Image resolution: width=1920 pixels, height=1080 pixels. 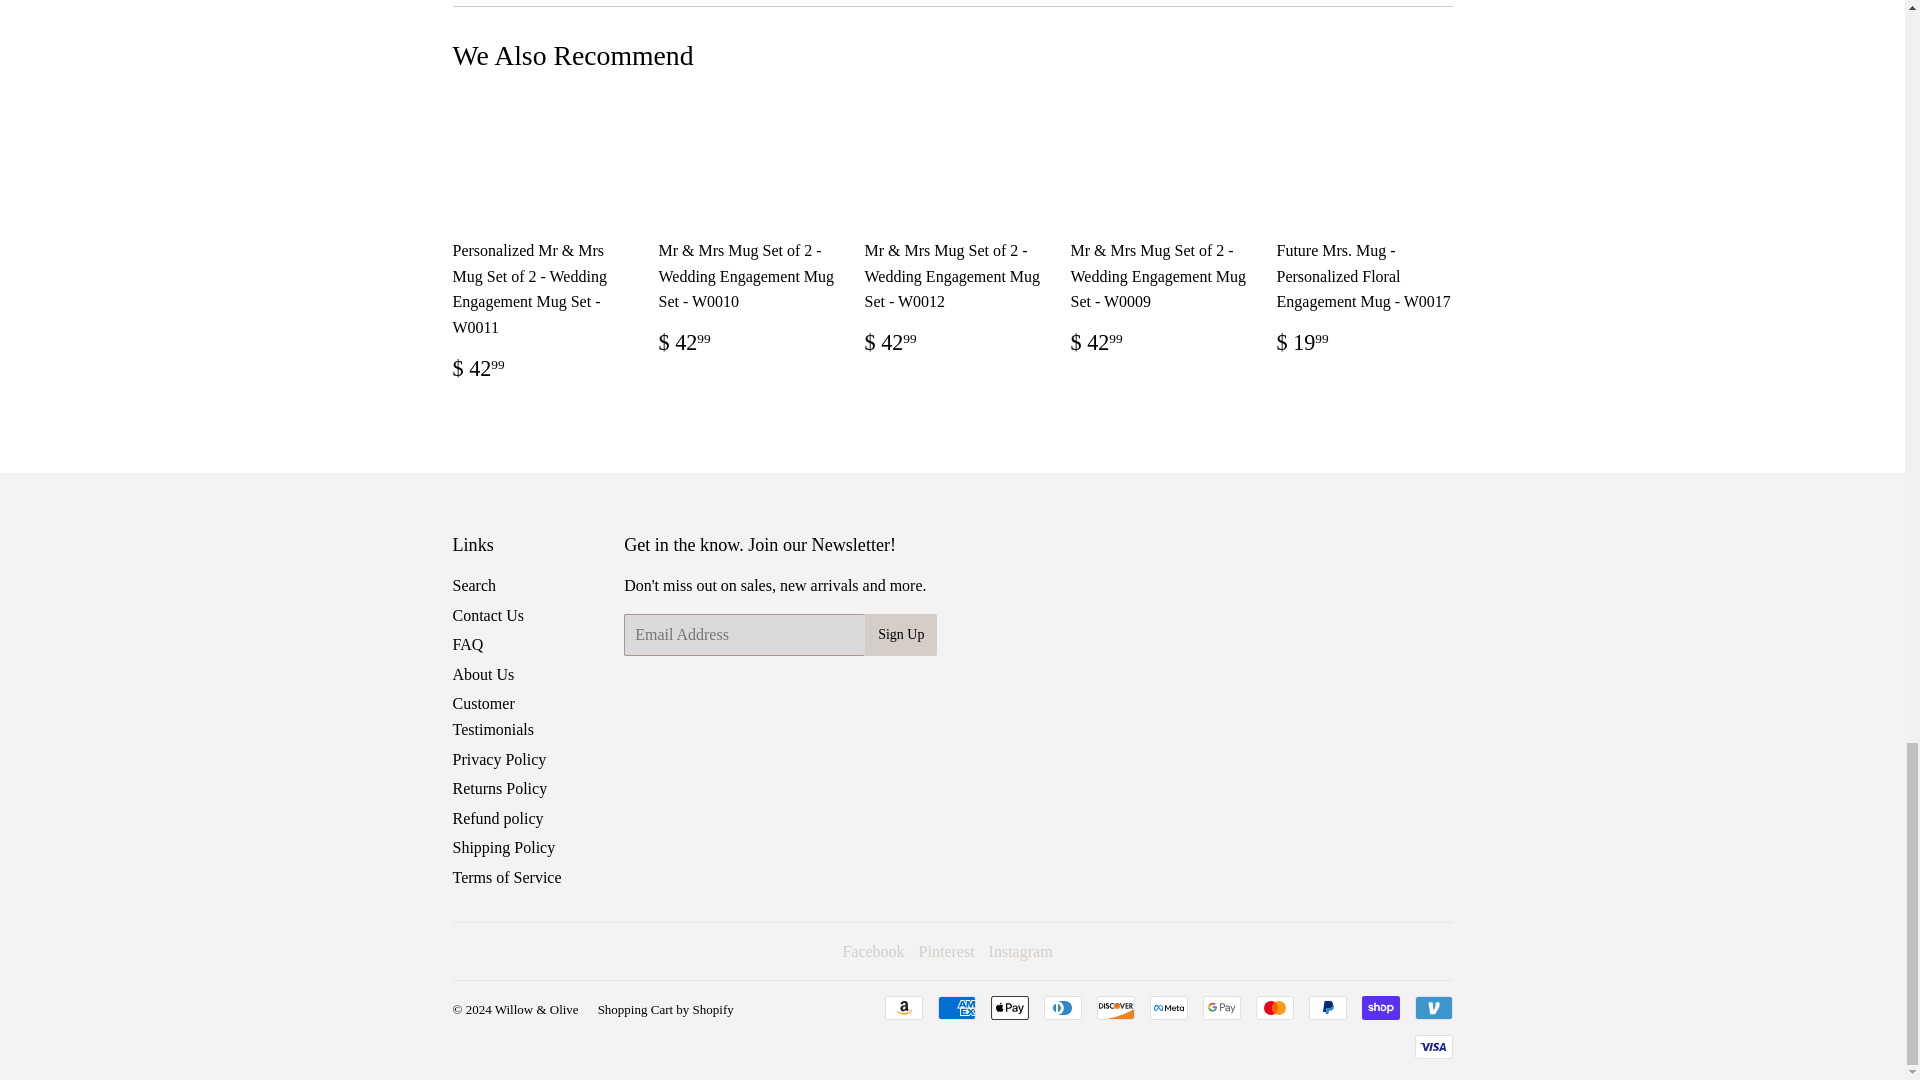 What do you see at coordinates (1063, 1007) in the screenshot?
I see `Diners Club` at bounding box center [1063, 1007].